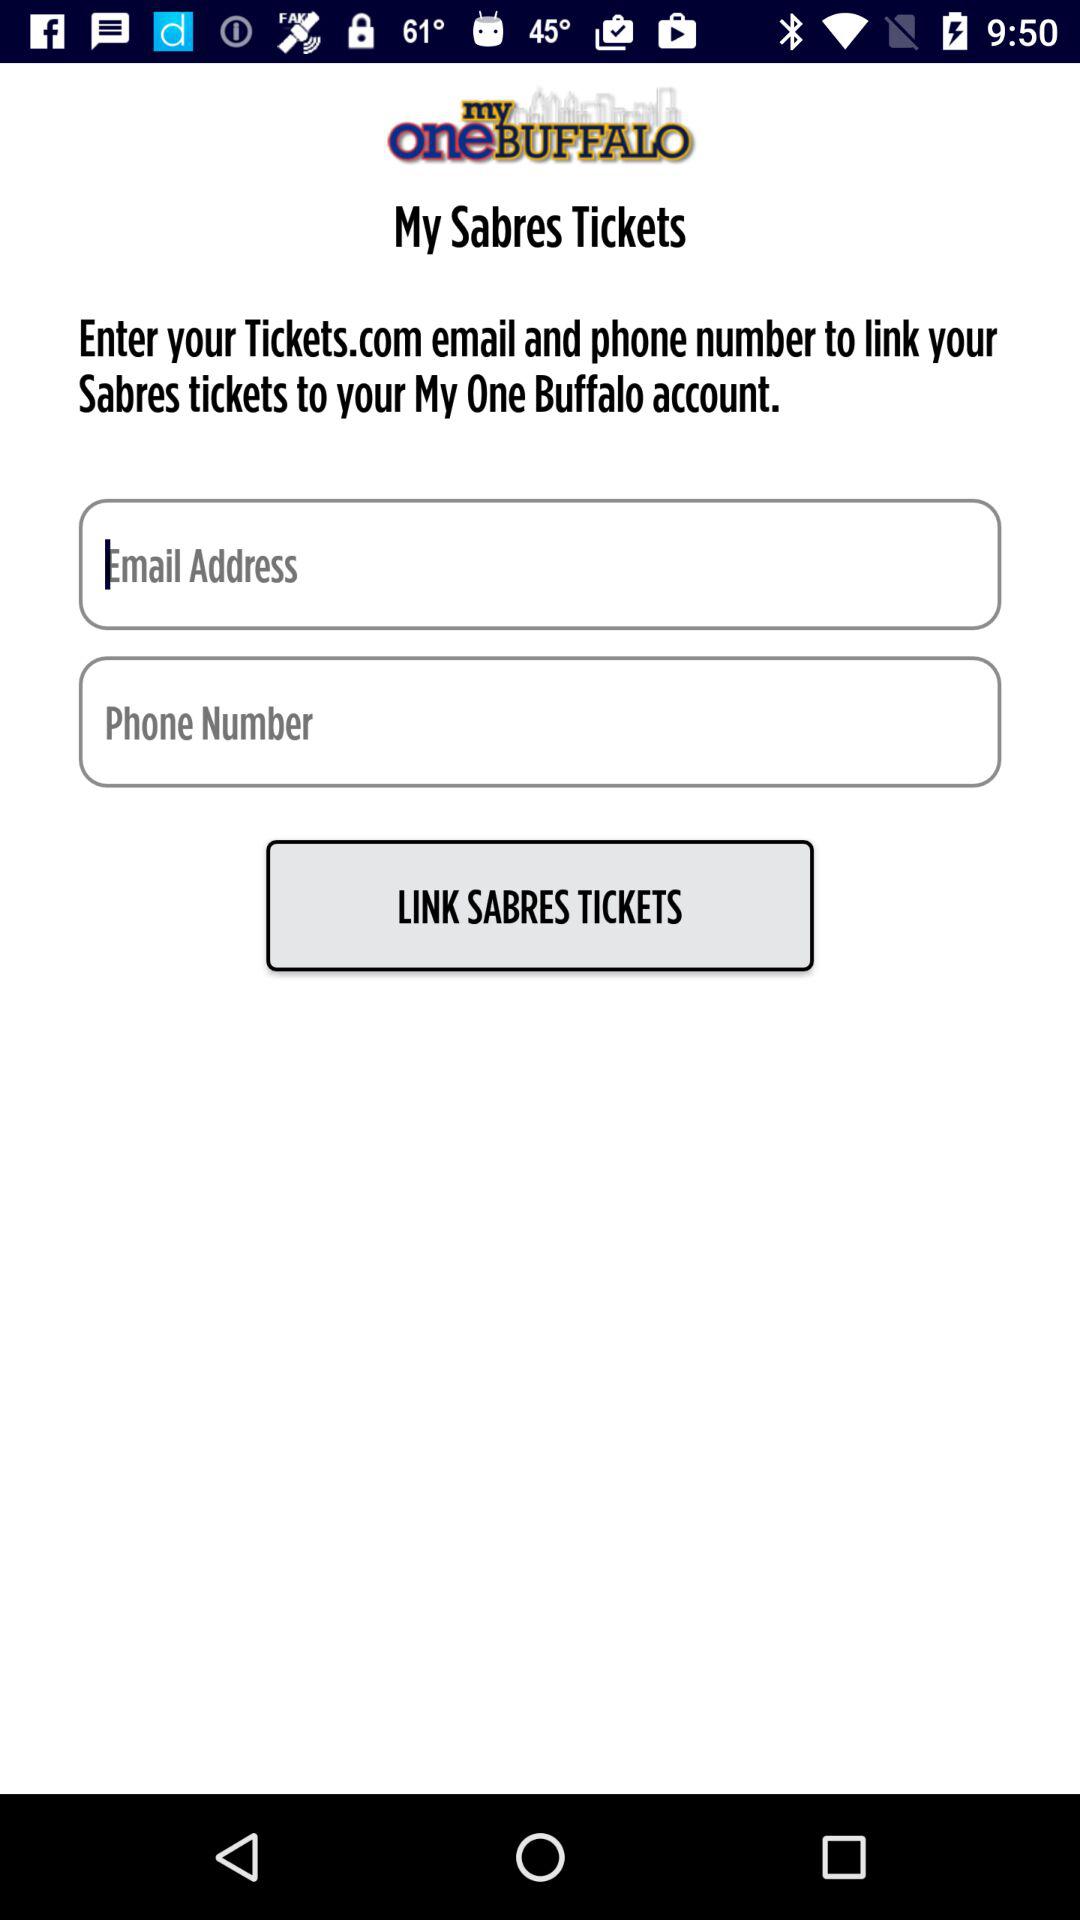  What do you see at coordinates (540, 564) in the screenshot?
I see `input email address` at bounding box center [540, 564].